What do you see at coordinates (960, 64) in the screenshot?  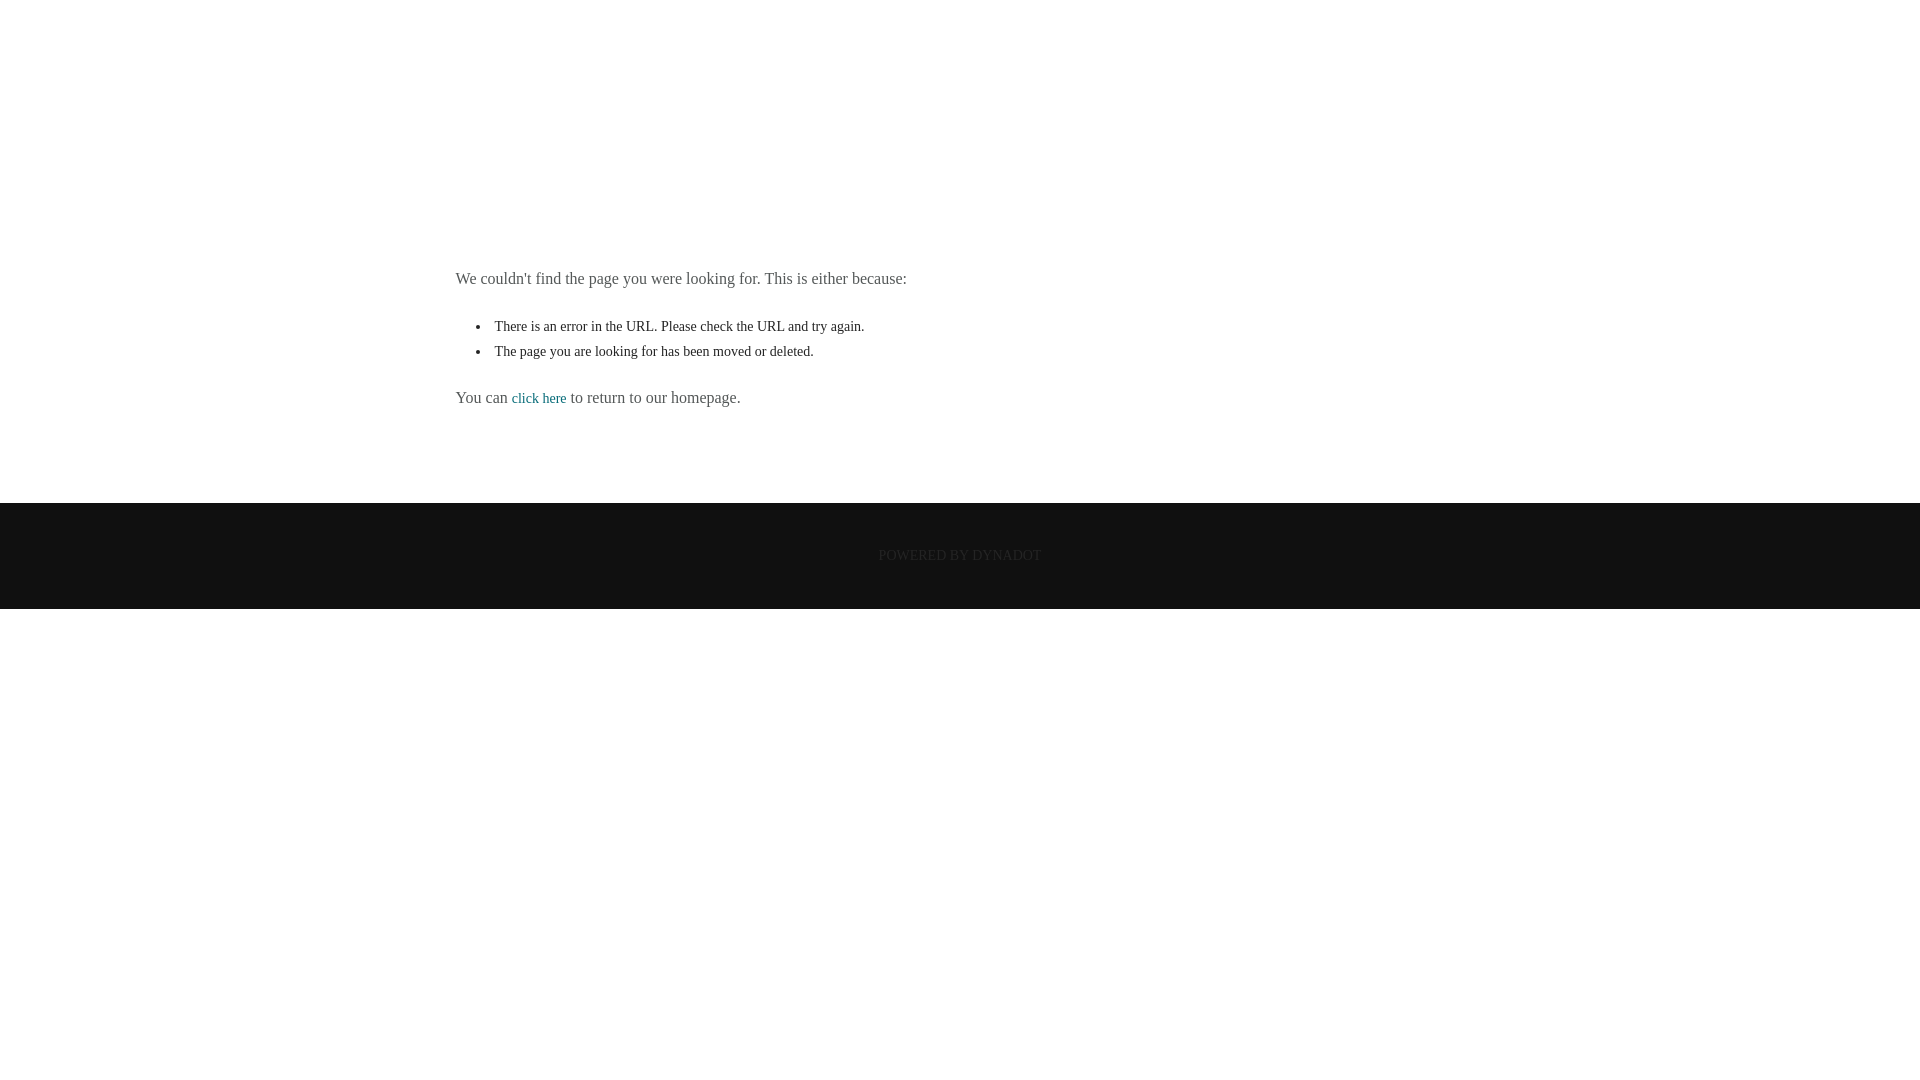 I see `JOURNEY` at bounding box center [960, 64].